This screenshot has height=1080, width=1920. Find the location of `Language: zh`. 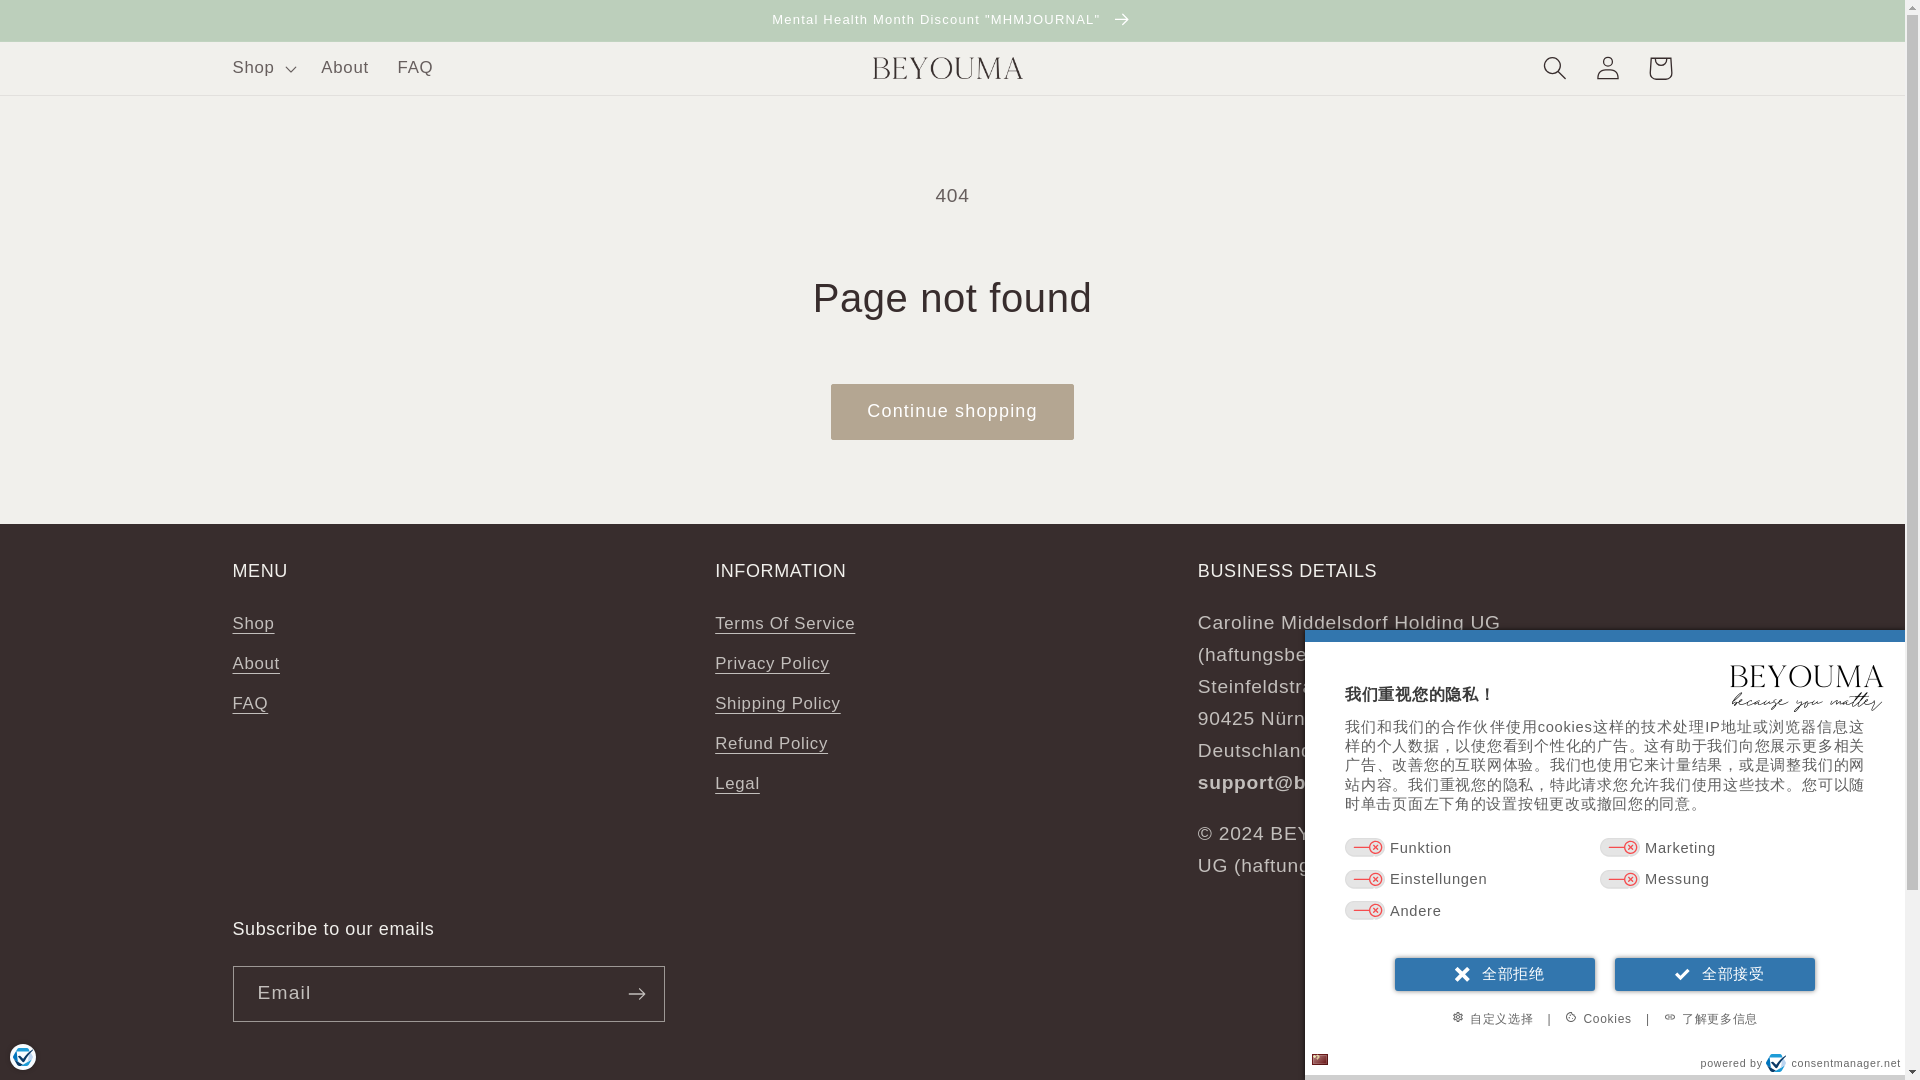

Language: zh is located at coordinates (1320, 1059).